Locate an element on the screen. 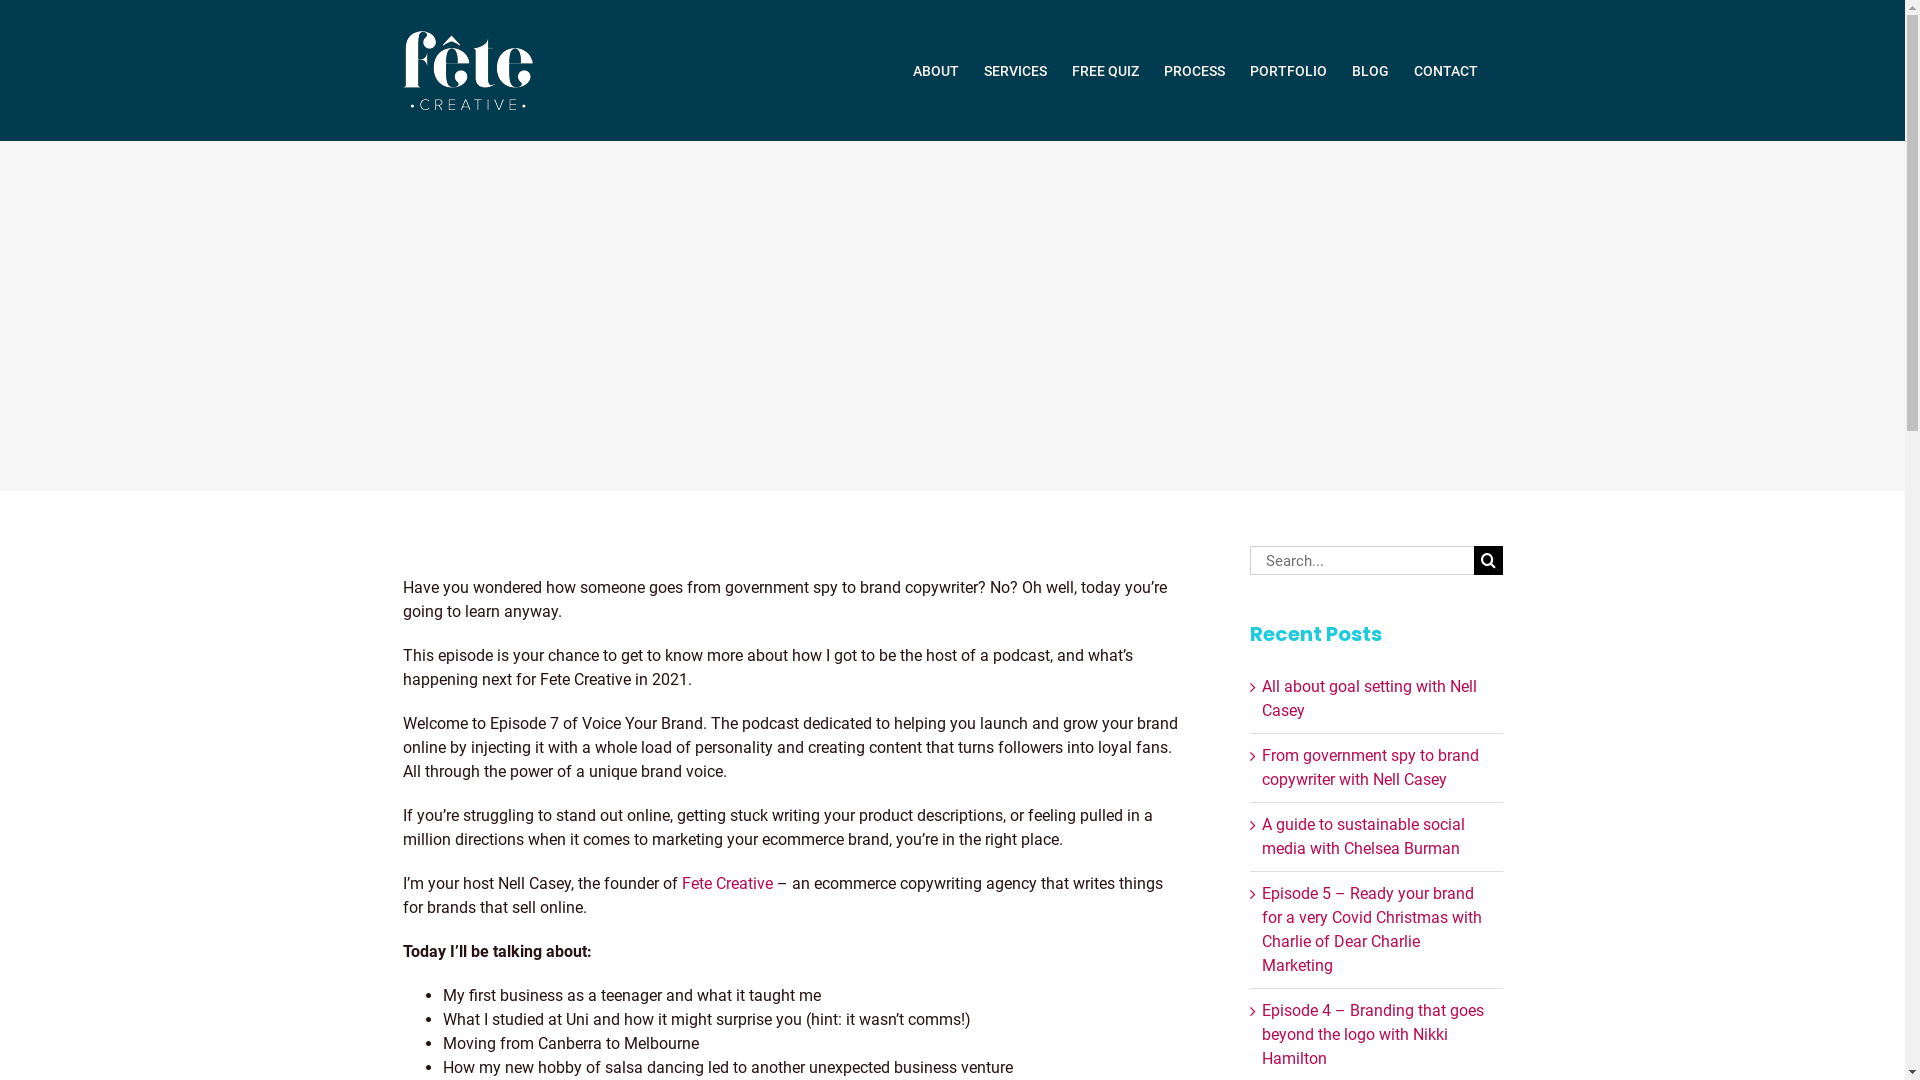  All about goal setting with Nell Casey is located at coordinates (1370, 698).